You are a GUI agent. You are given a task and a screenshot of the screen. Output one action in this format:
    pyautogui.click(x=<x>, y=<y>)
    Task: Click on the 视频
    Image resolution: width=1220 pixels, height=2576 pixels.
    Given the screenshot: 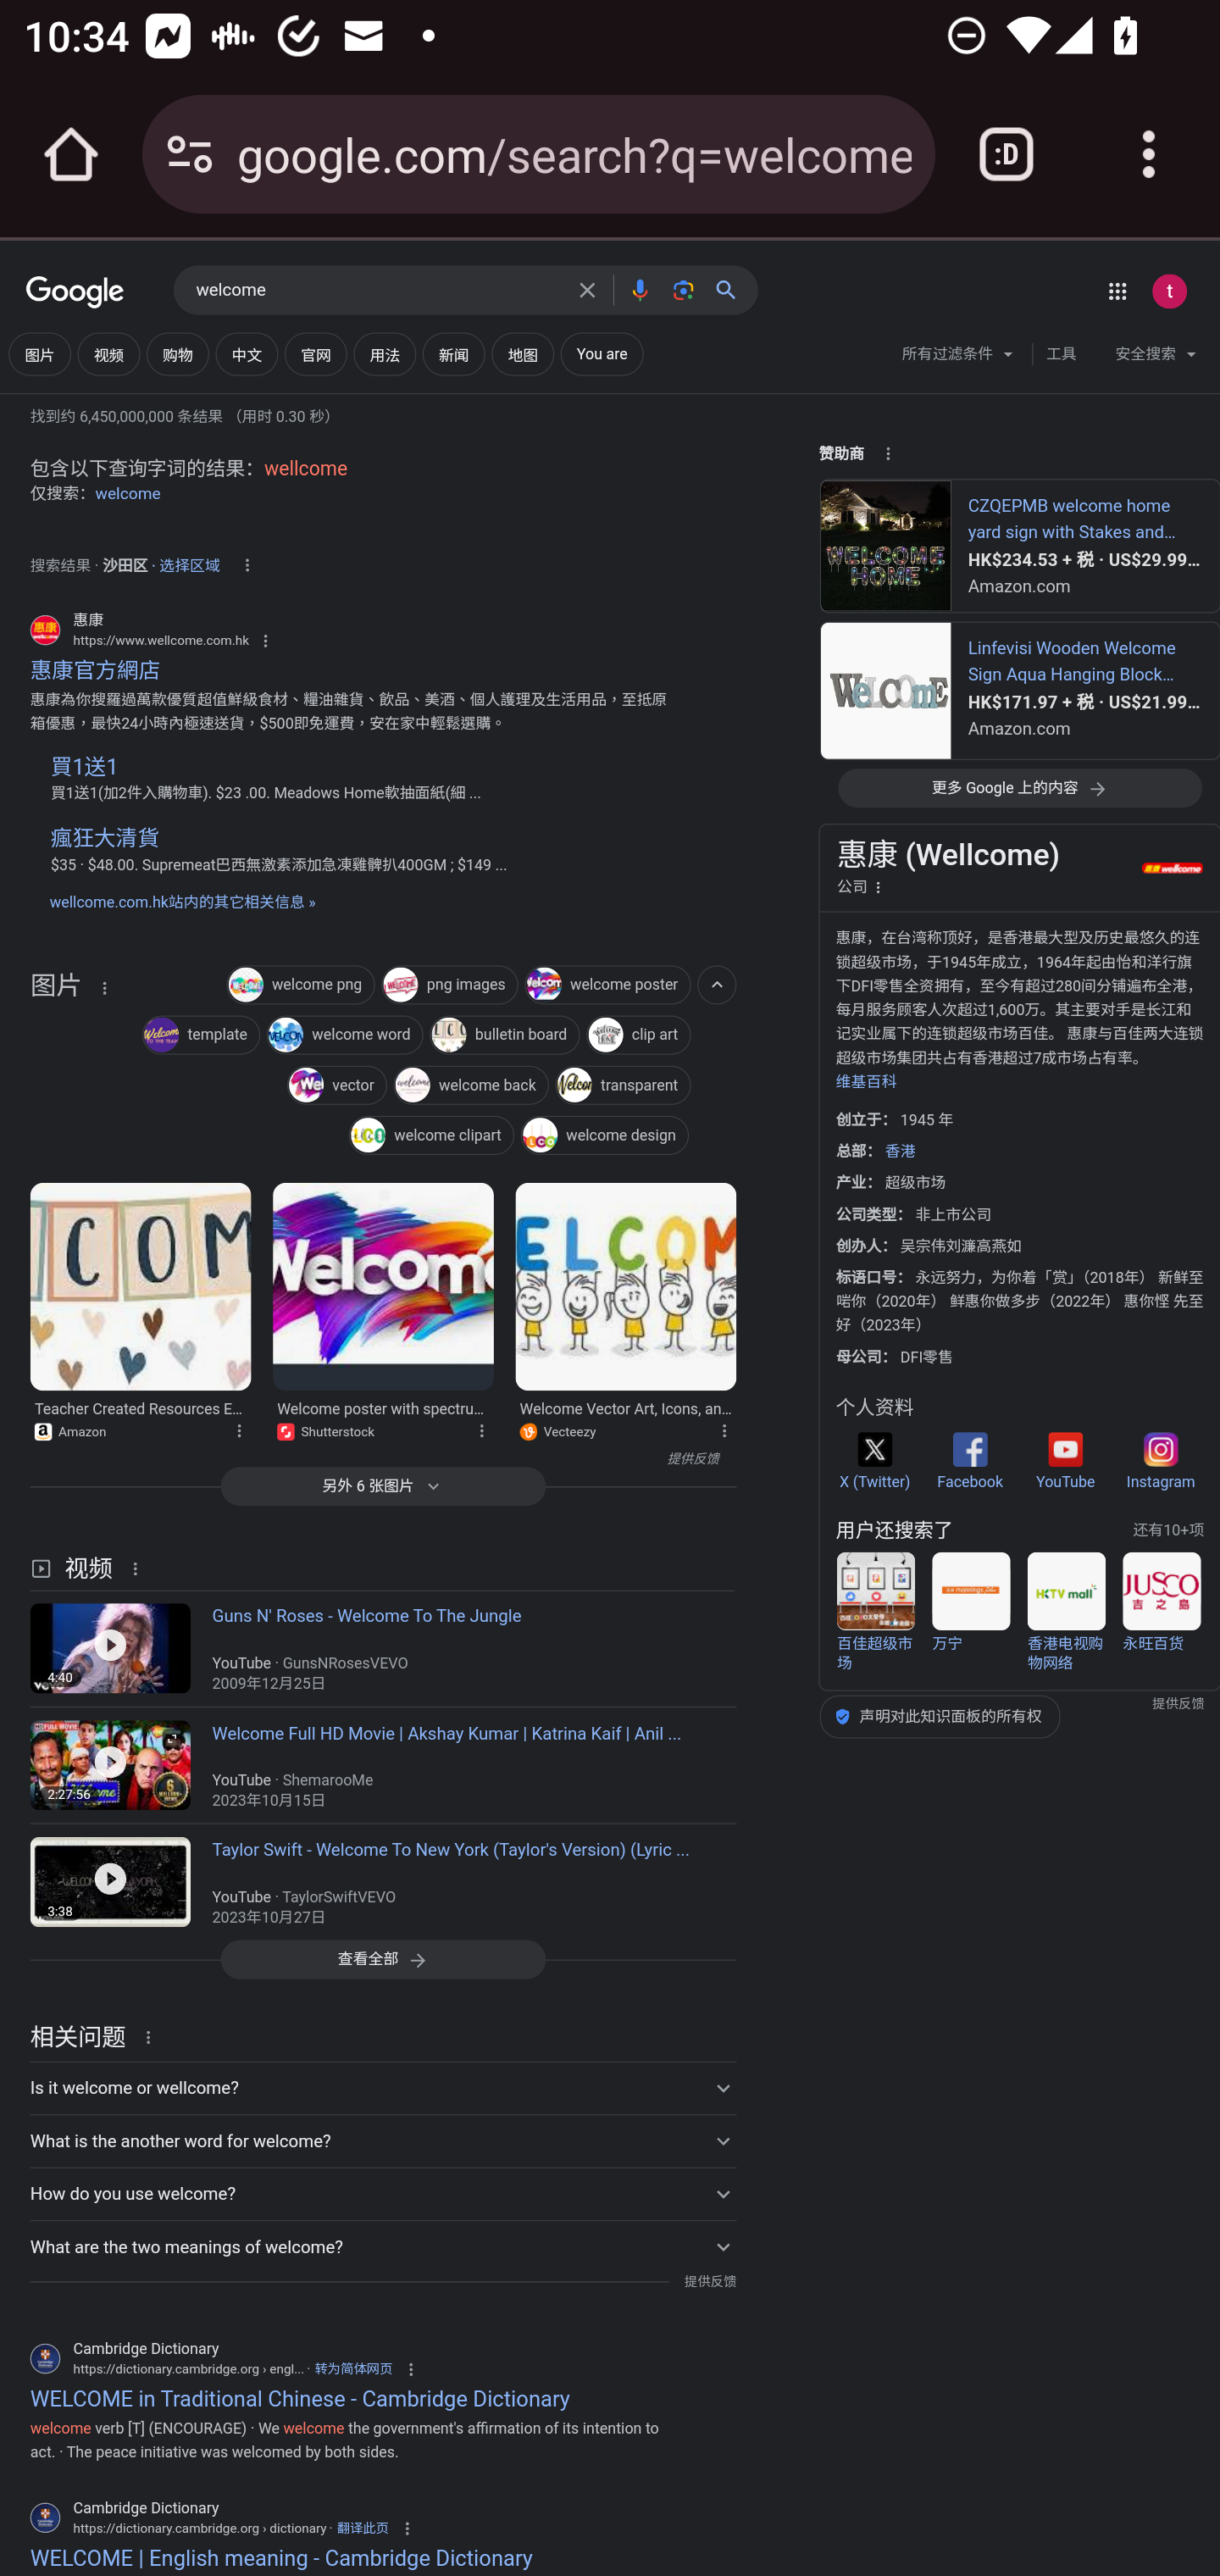 What is the action you would take?
    pyautogui.click(x=108, y=354)
    